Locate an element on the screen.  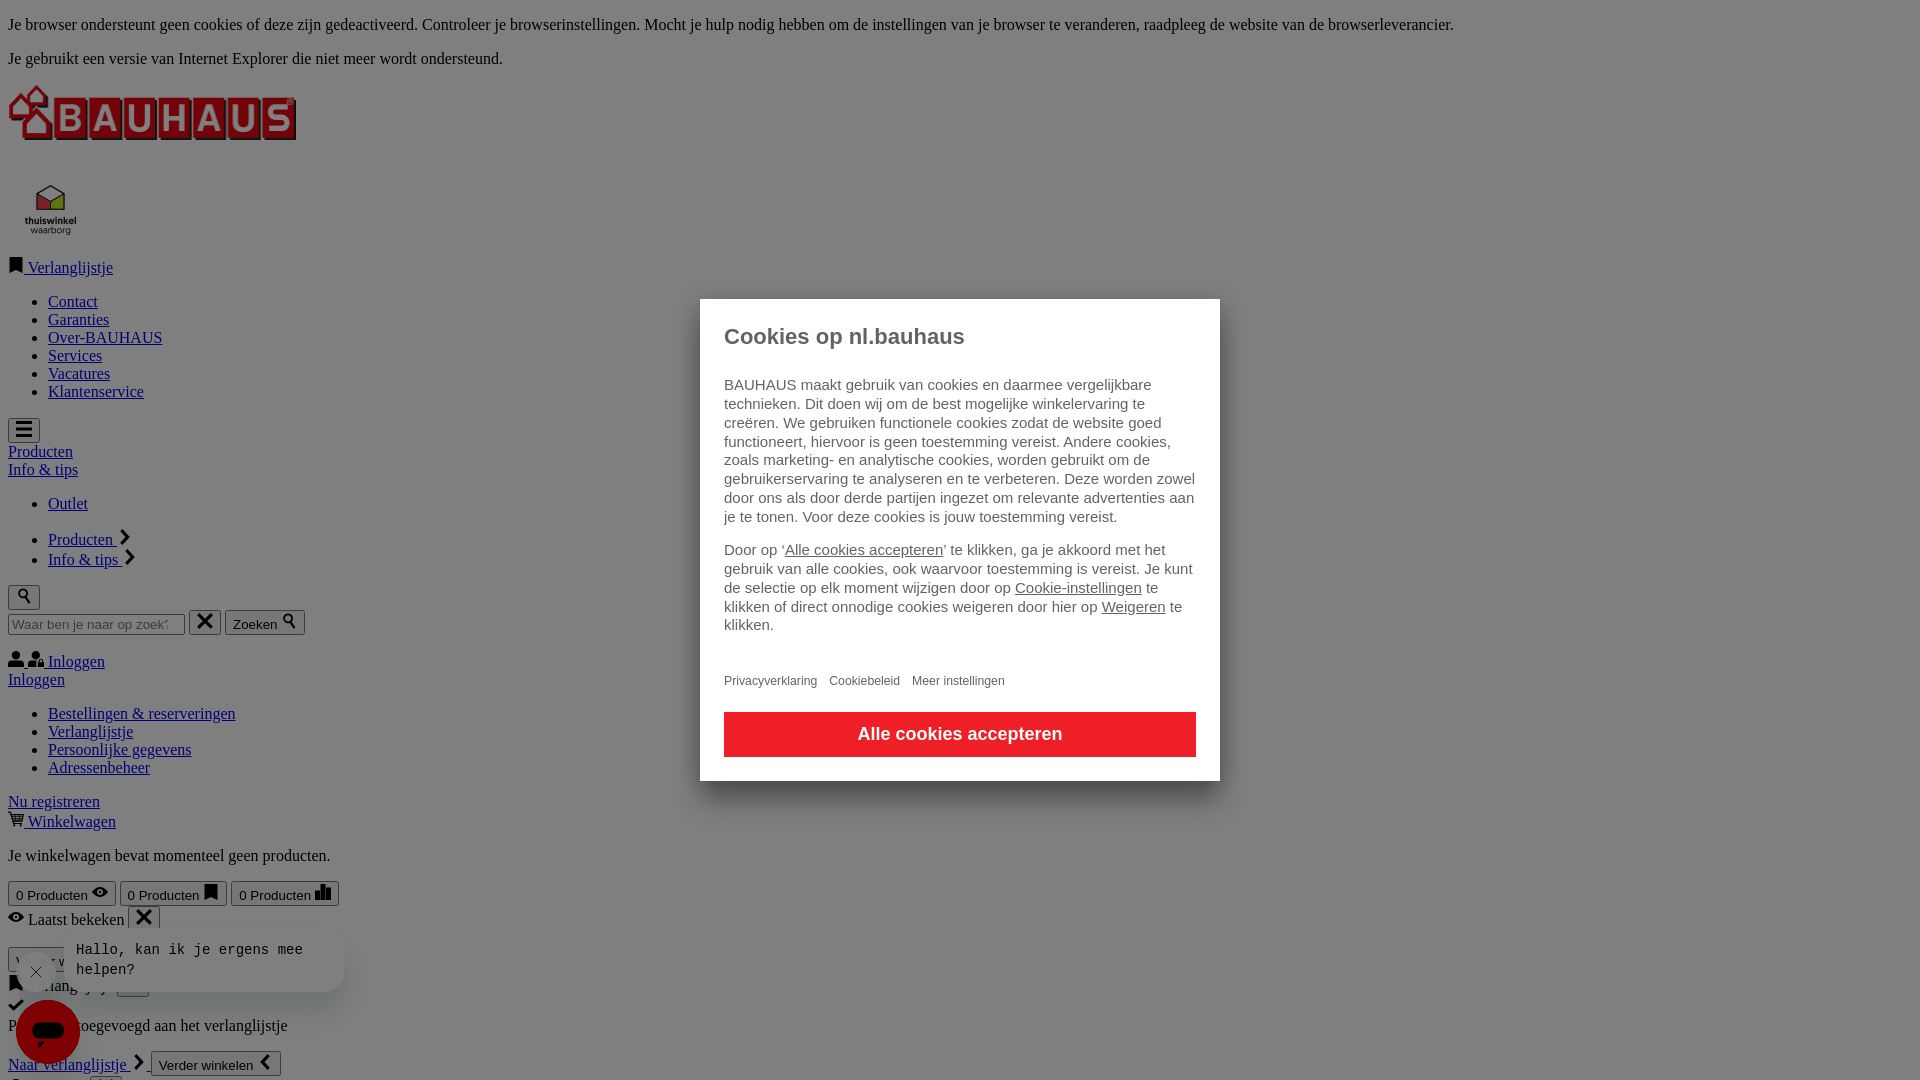
Message from company is located at coordinates (204, 960).